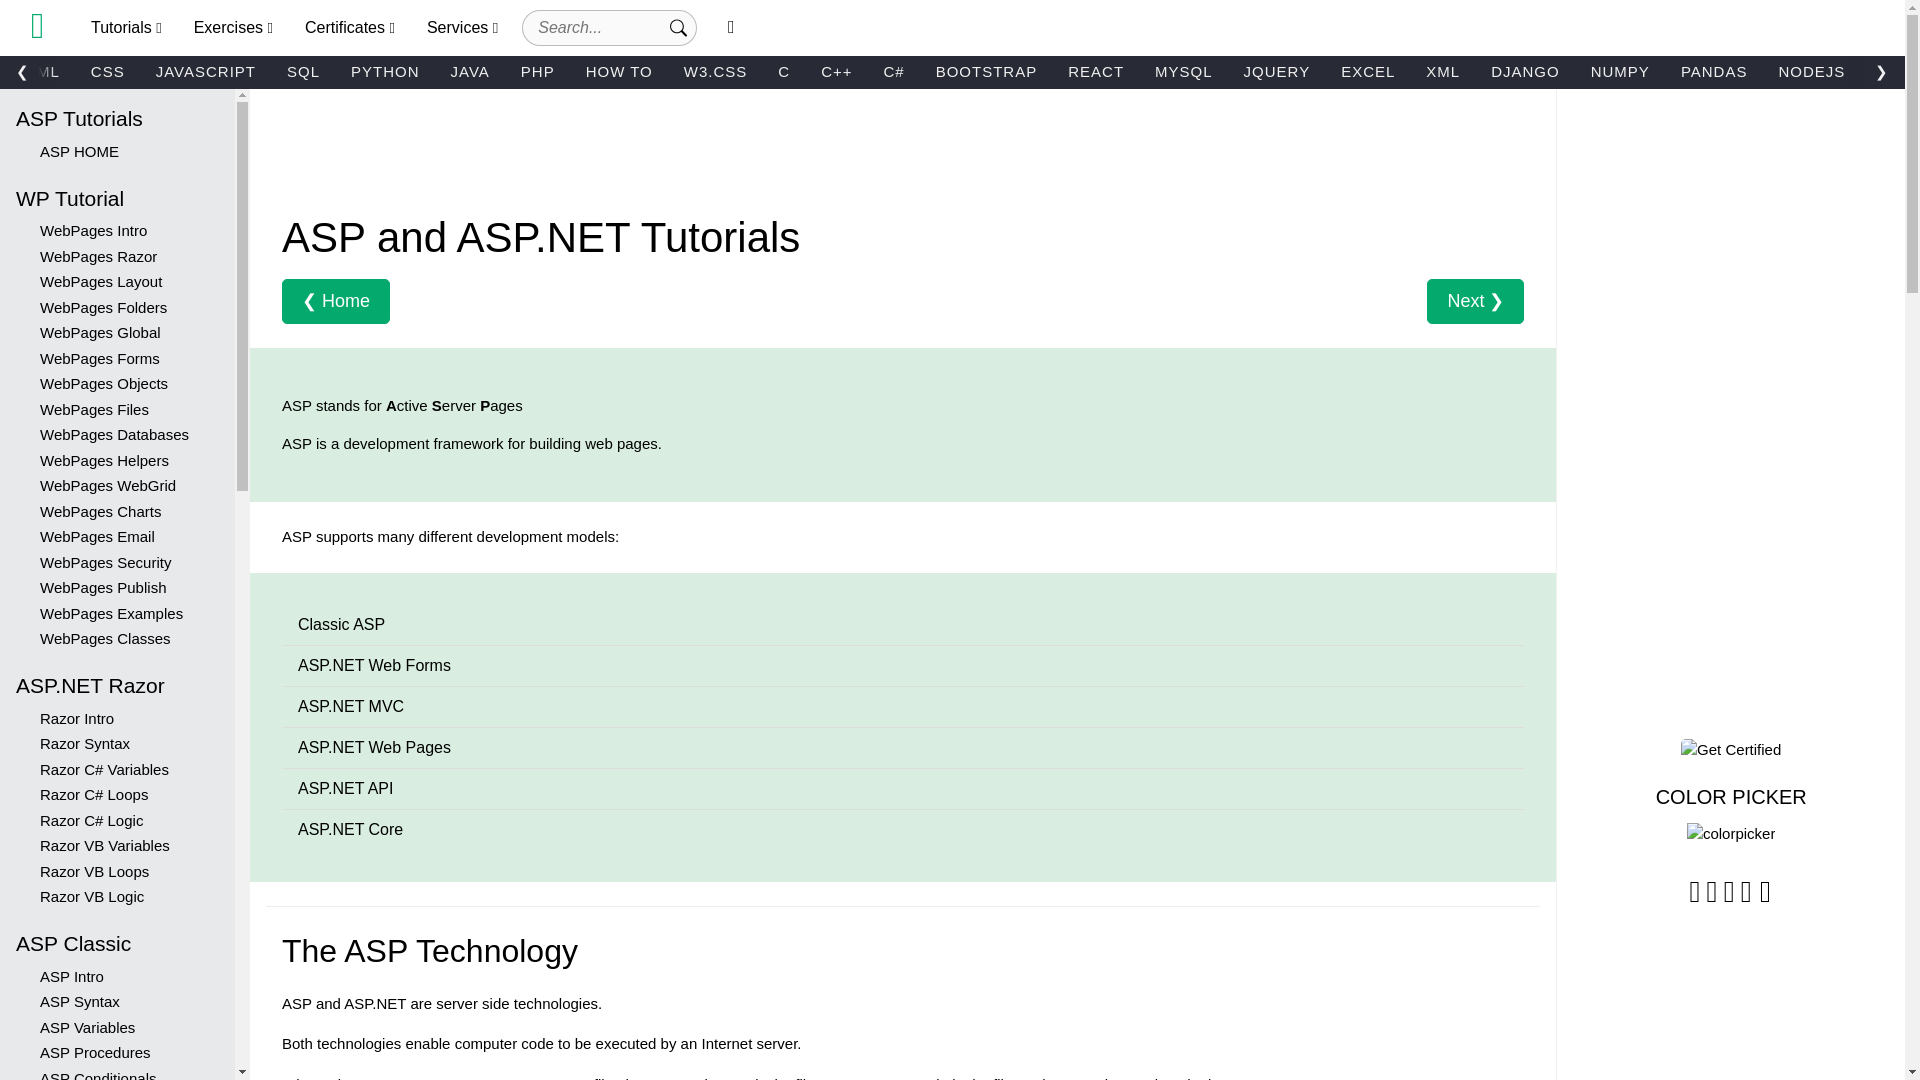 This screenshot has height=1080, width=1920. I want to click on Our Services, so click(462, 28).